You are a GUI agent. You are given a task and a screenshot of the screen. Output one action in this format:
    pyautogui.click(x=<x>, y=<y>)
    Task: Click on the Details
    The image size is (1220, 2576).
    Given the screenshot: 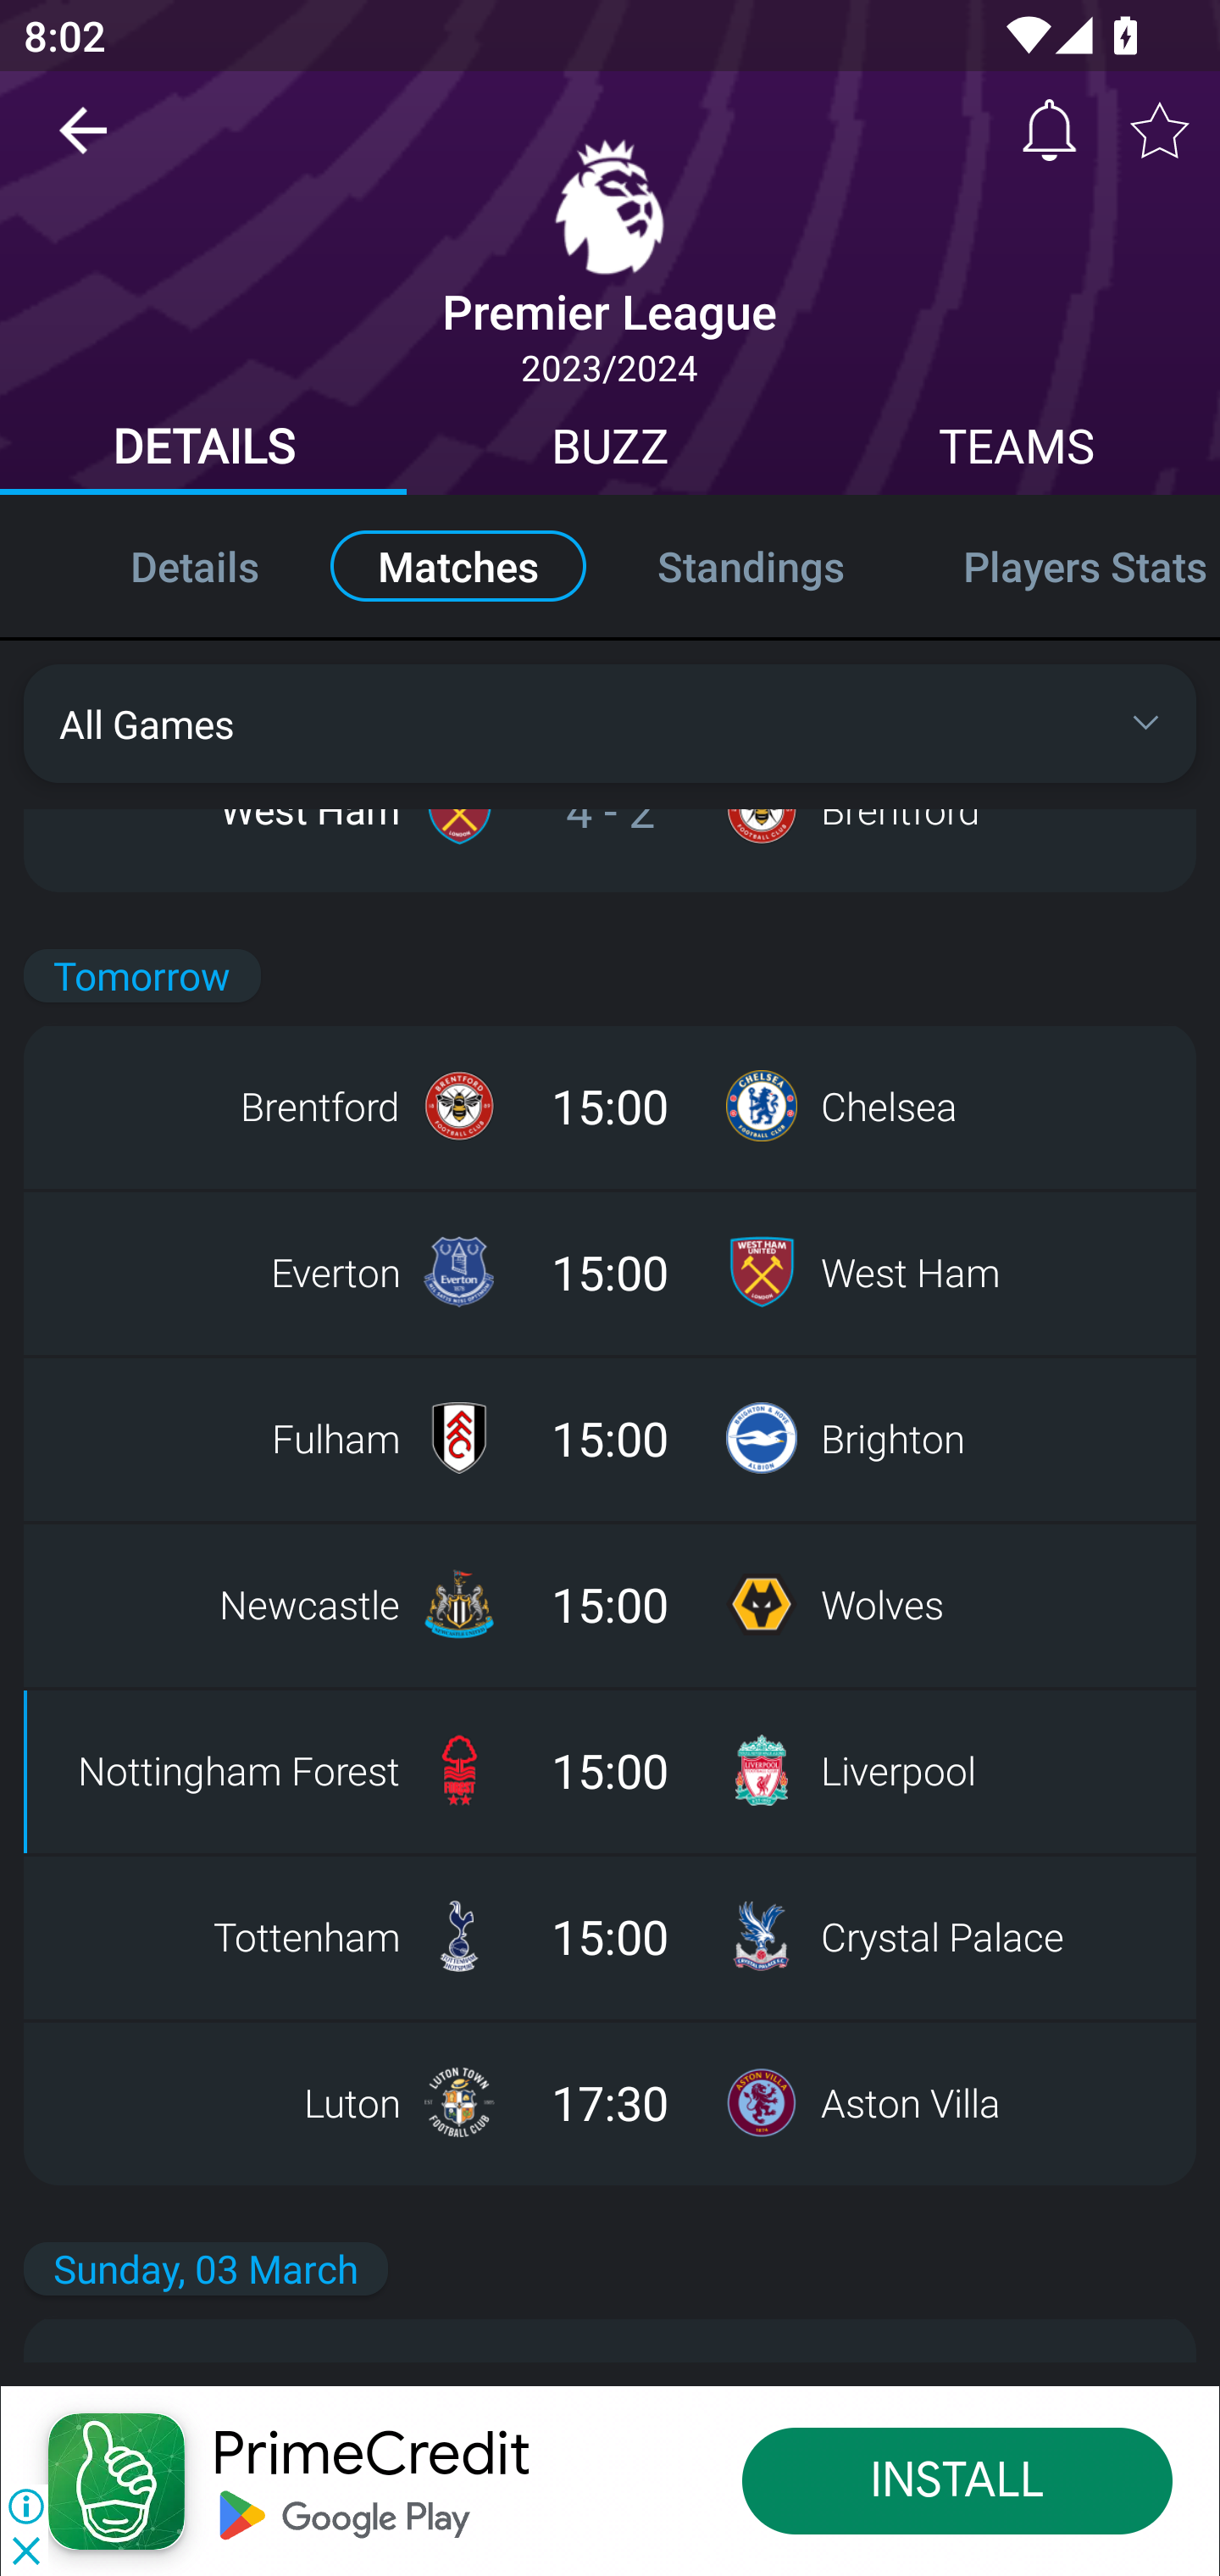 What is the action you would take?
    pyautogui.click(x=159, y=564)
    